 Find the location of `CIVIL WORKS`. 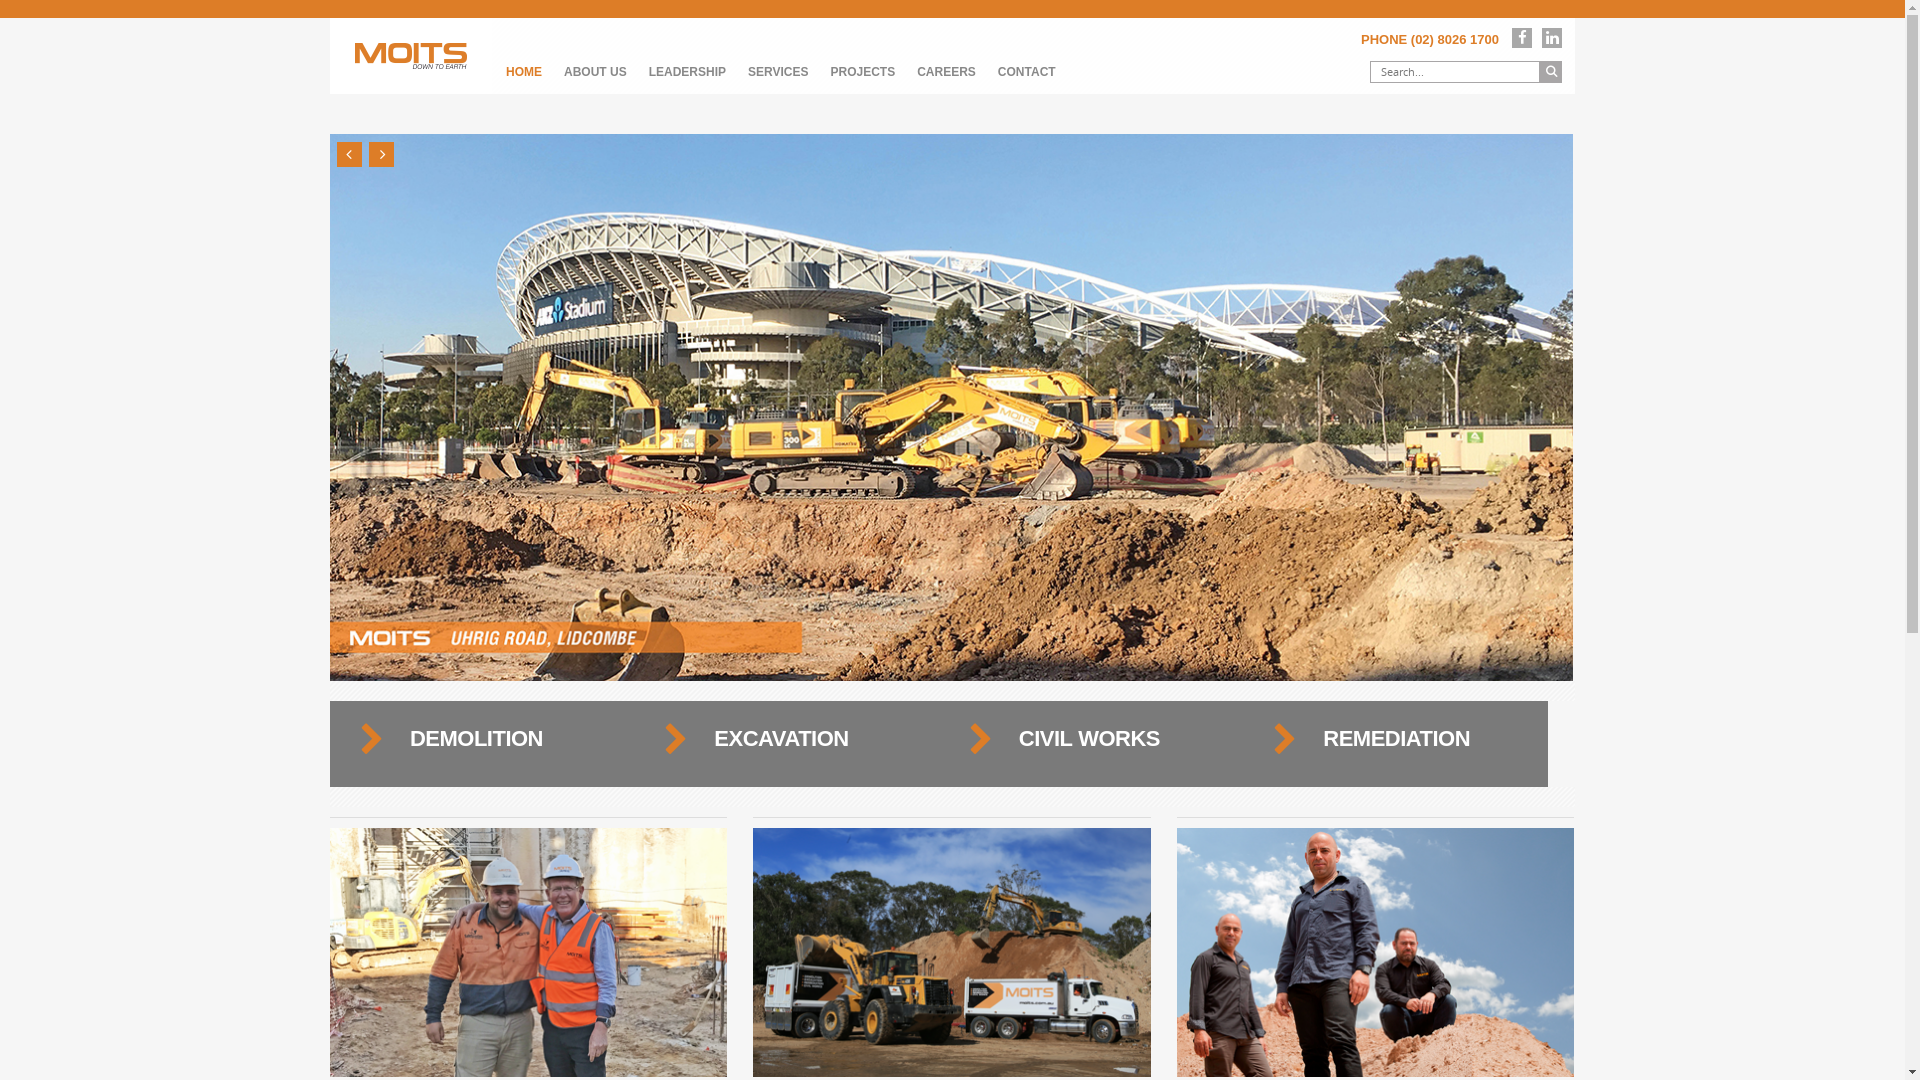

CIVIL WORKS is located at coordinates (1090, 738).